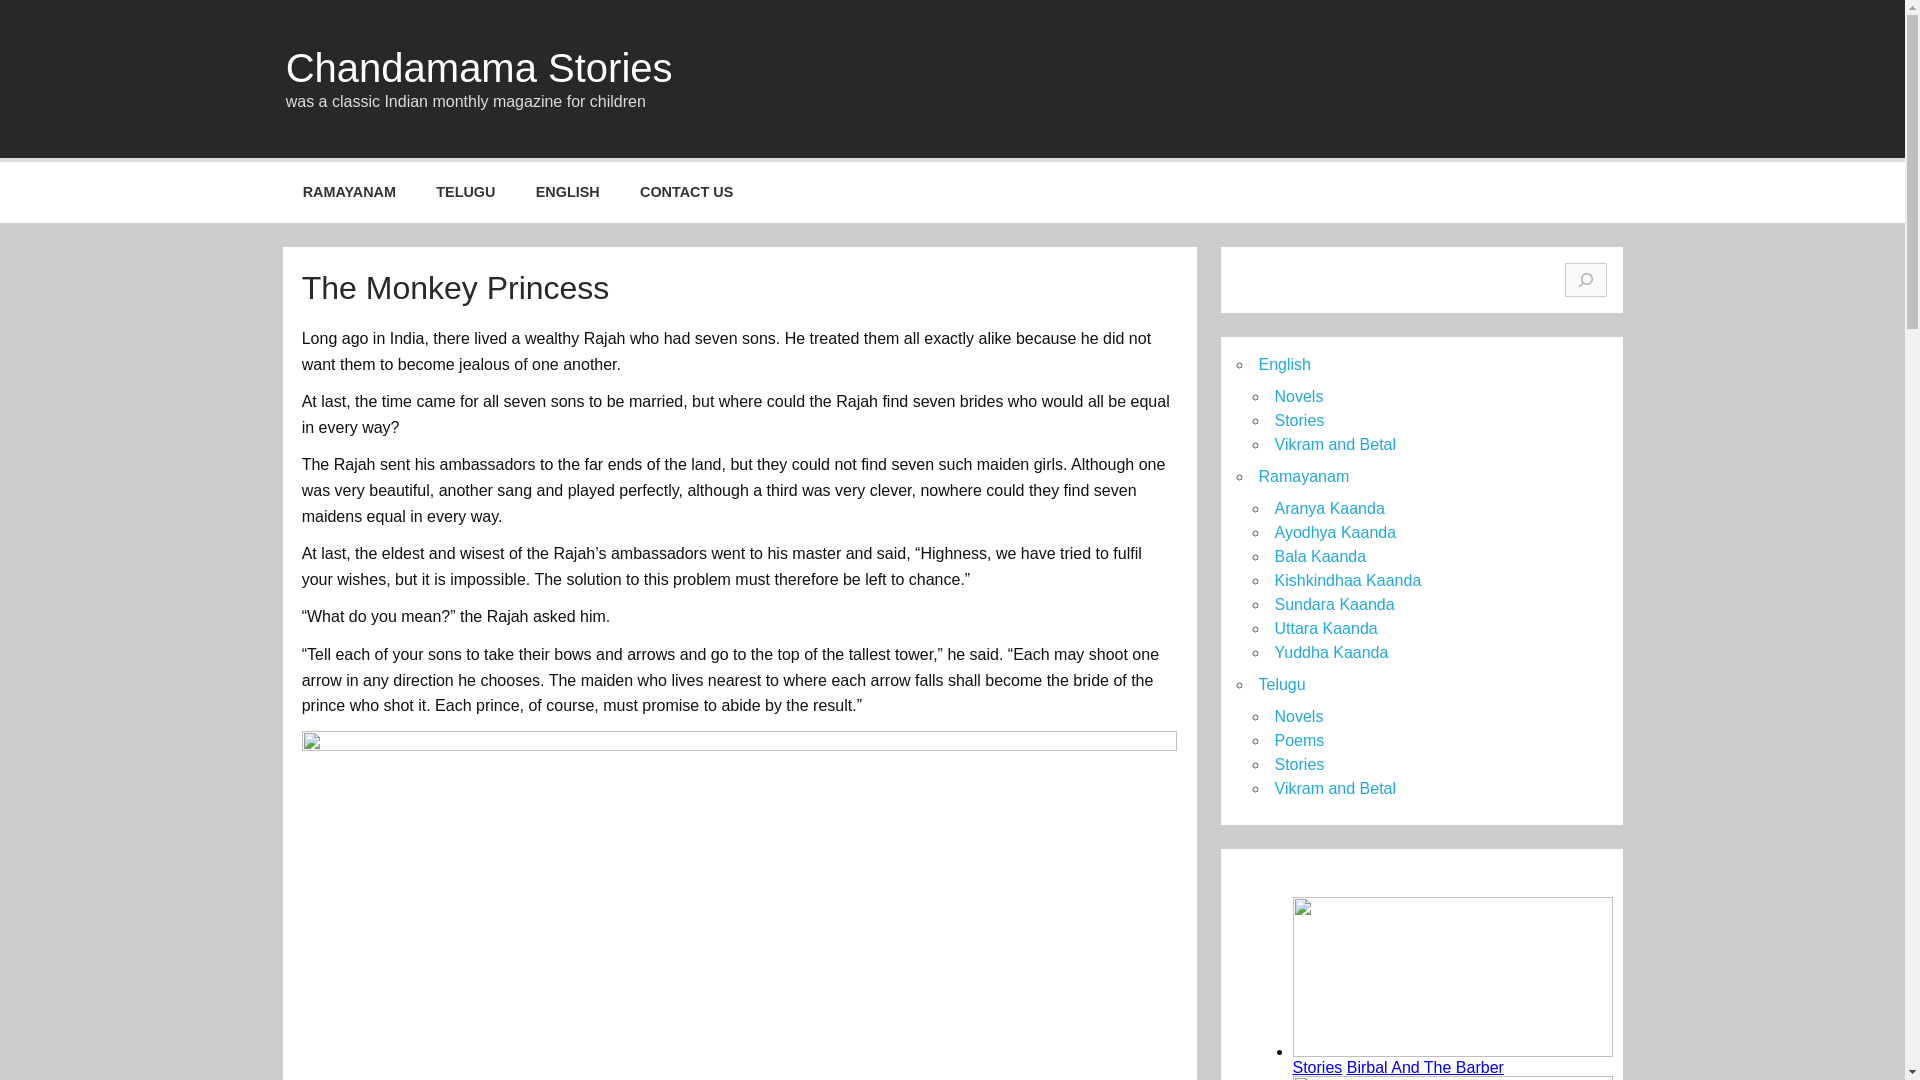  Describe the element at coordinates (1303, 476) in the screenshot. I see `Ramayanam` at that location.